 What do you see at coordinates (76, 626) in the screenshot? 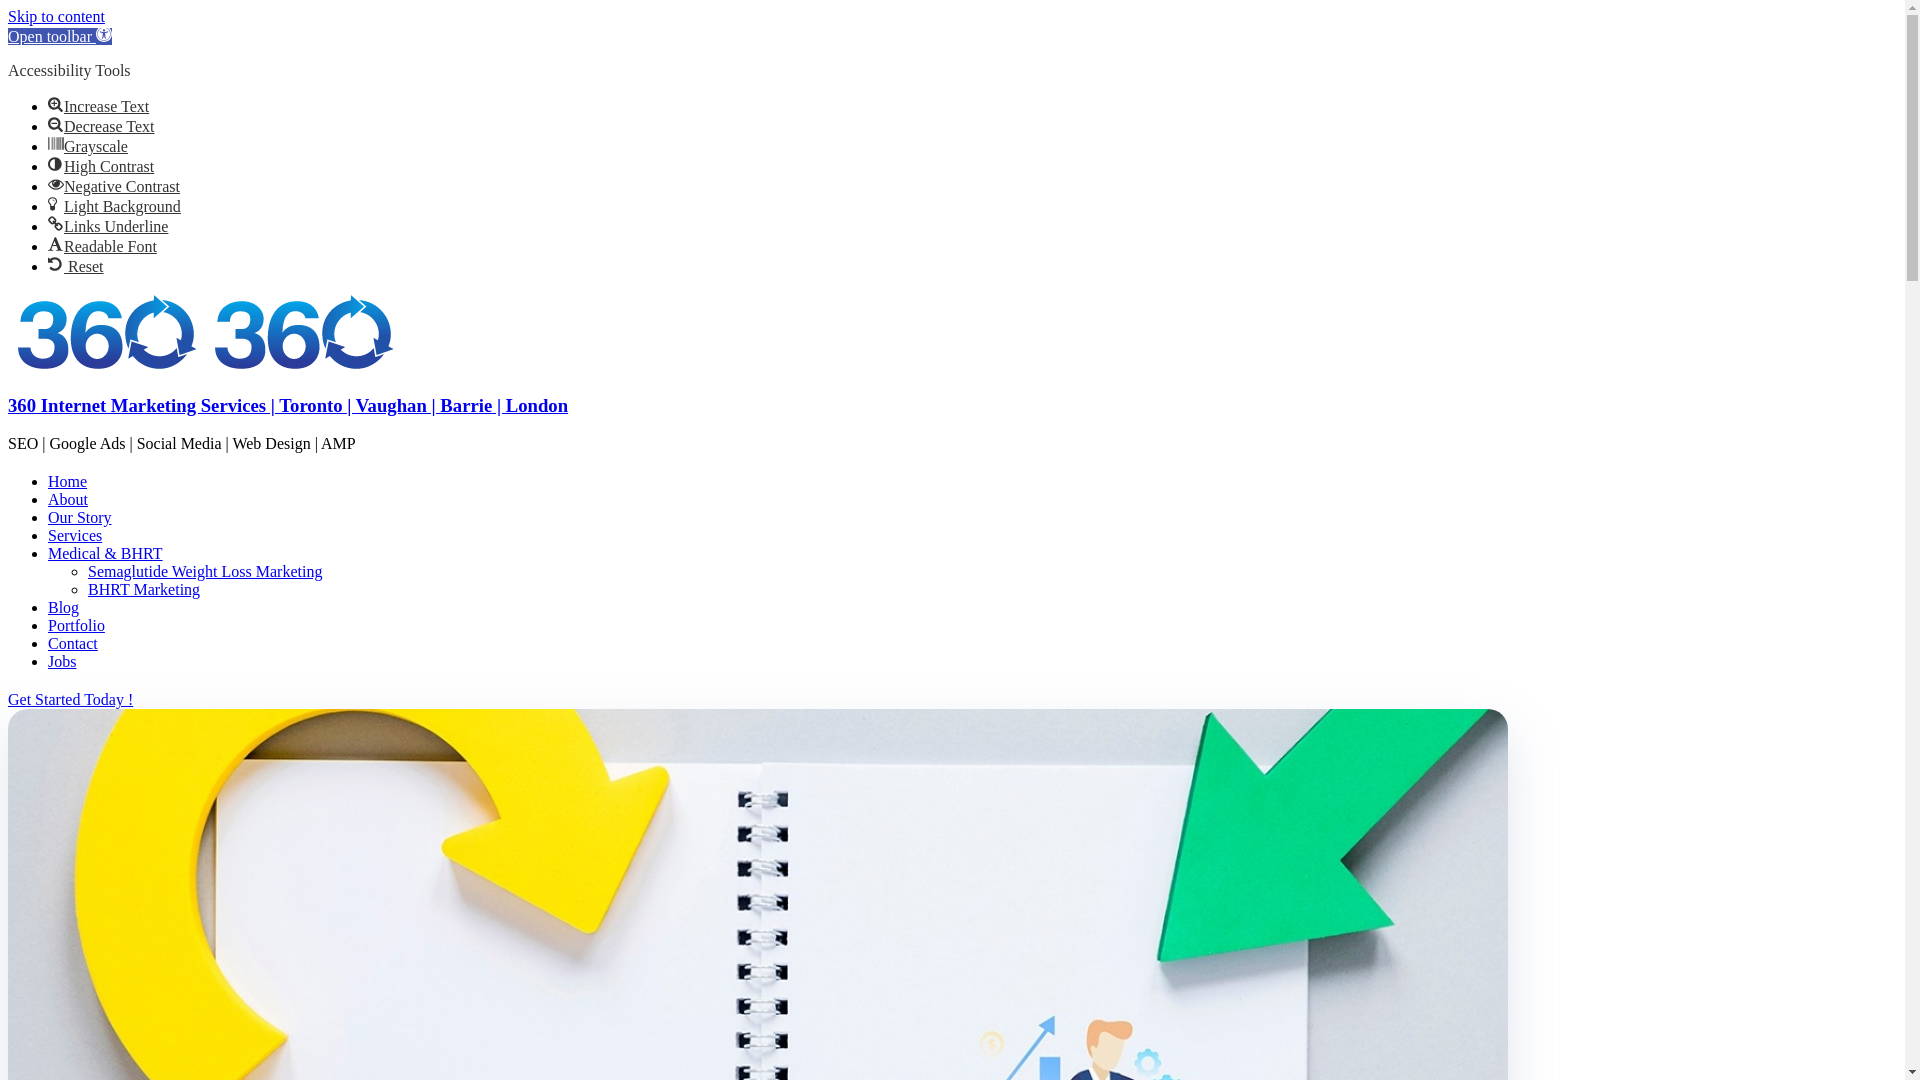
I see `Portfolio` at bounding box center [76, 626].